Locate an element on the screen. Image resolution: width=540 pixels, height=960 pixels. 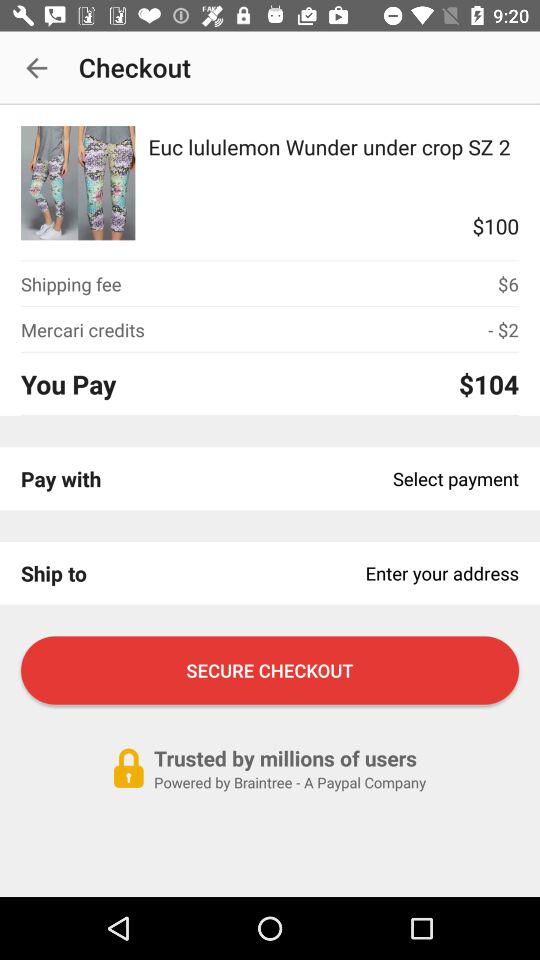
choose secure checkout icon is located at coordinates (270, 670).